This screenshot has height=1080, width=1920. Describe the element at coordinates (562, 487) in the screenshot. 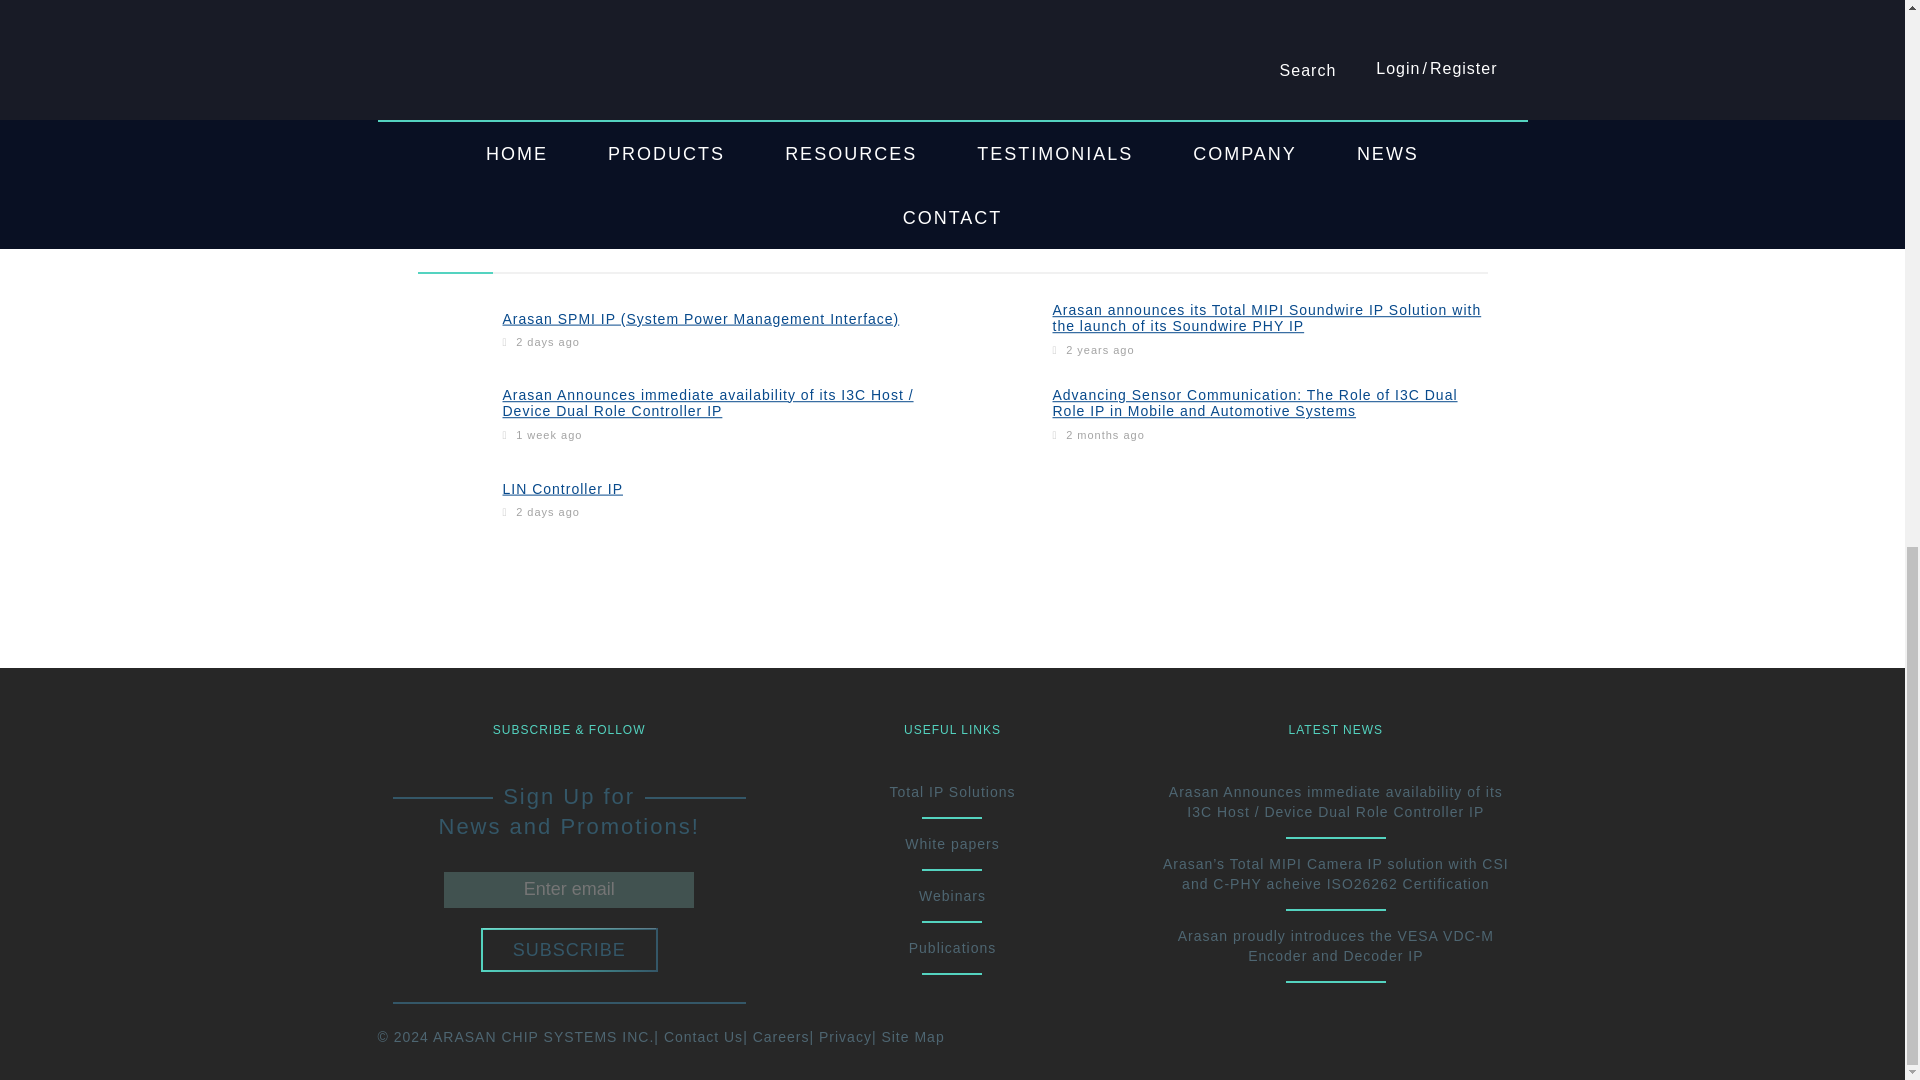

I see `LIN Controller IP` at that location.